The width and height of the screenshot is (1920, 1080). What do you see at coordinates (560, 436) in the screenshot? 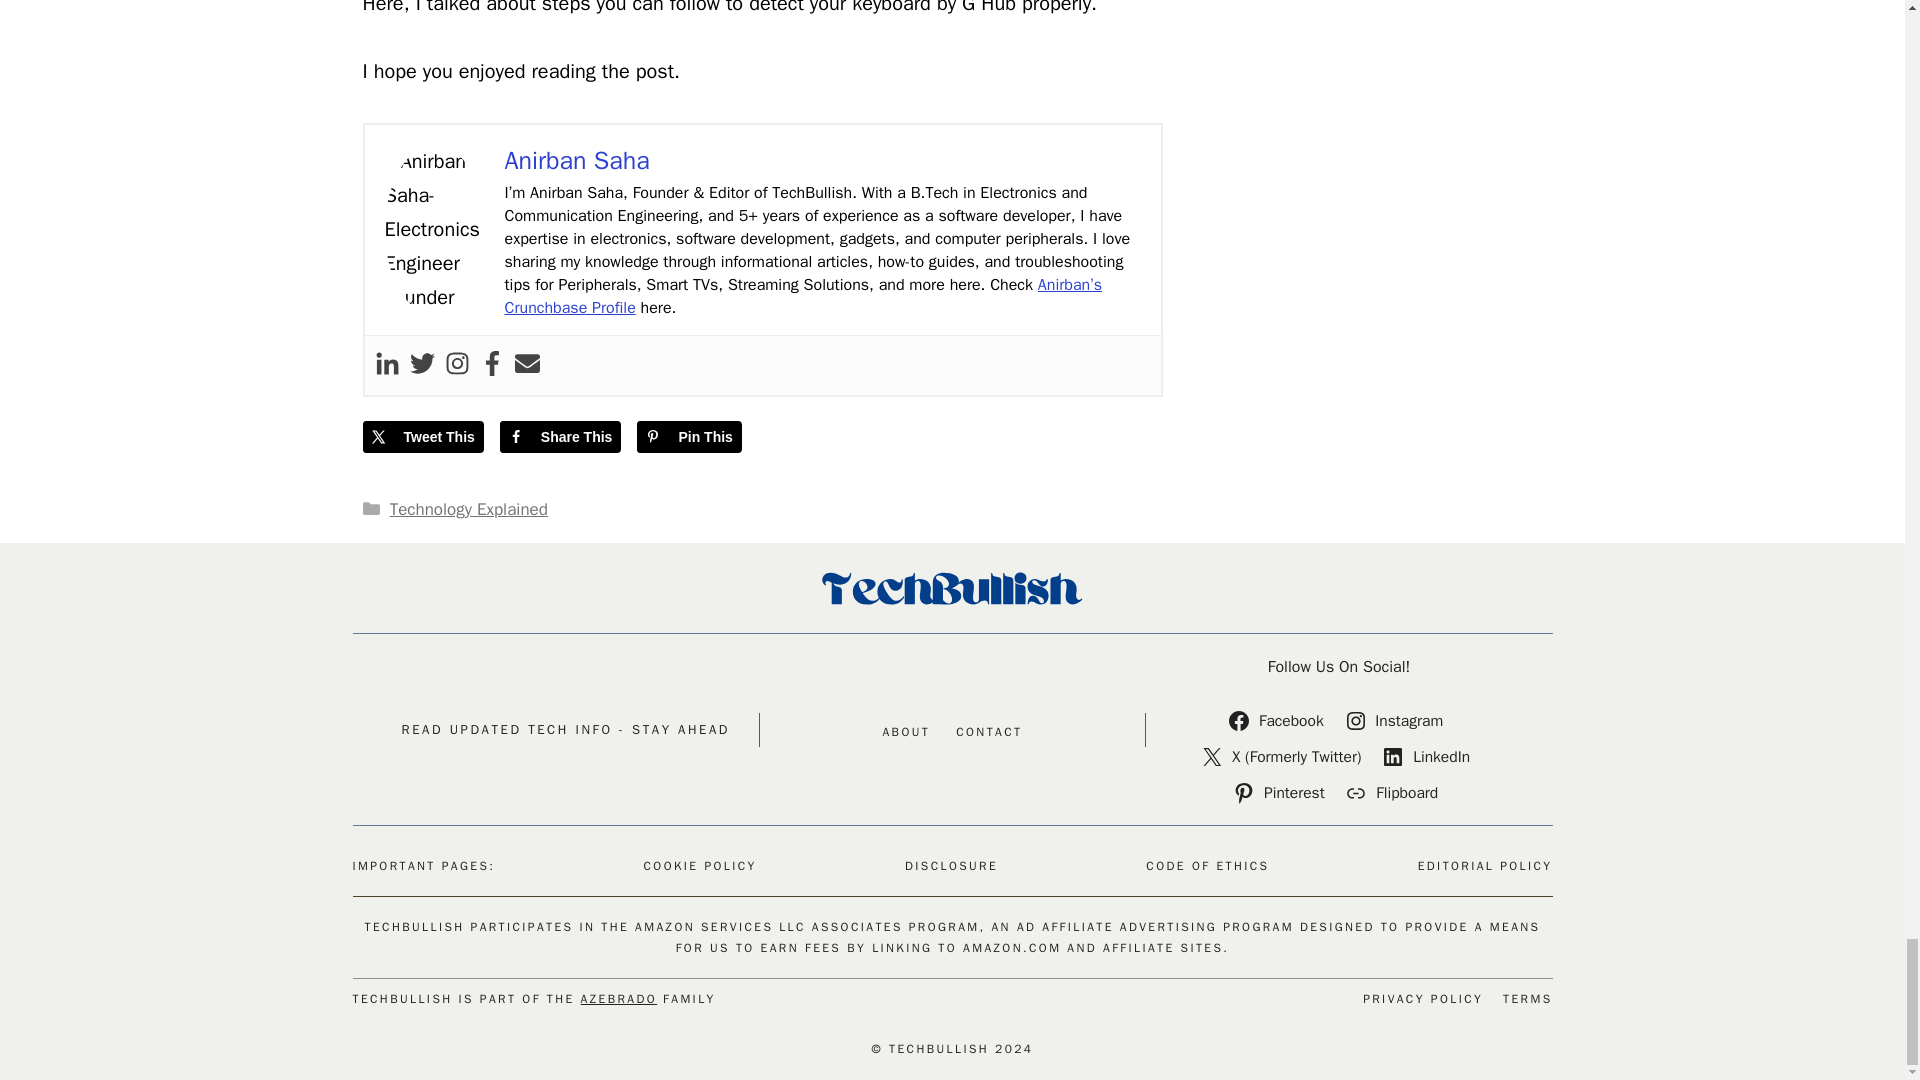
I see `Share This` at bounding box center [560, 436].